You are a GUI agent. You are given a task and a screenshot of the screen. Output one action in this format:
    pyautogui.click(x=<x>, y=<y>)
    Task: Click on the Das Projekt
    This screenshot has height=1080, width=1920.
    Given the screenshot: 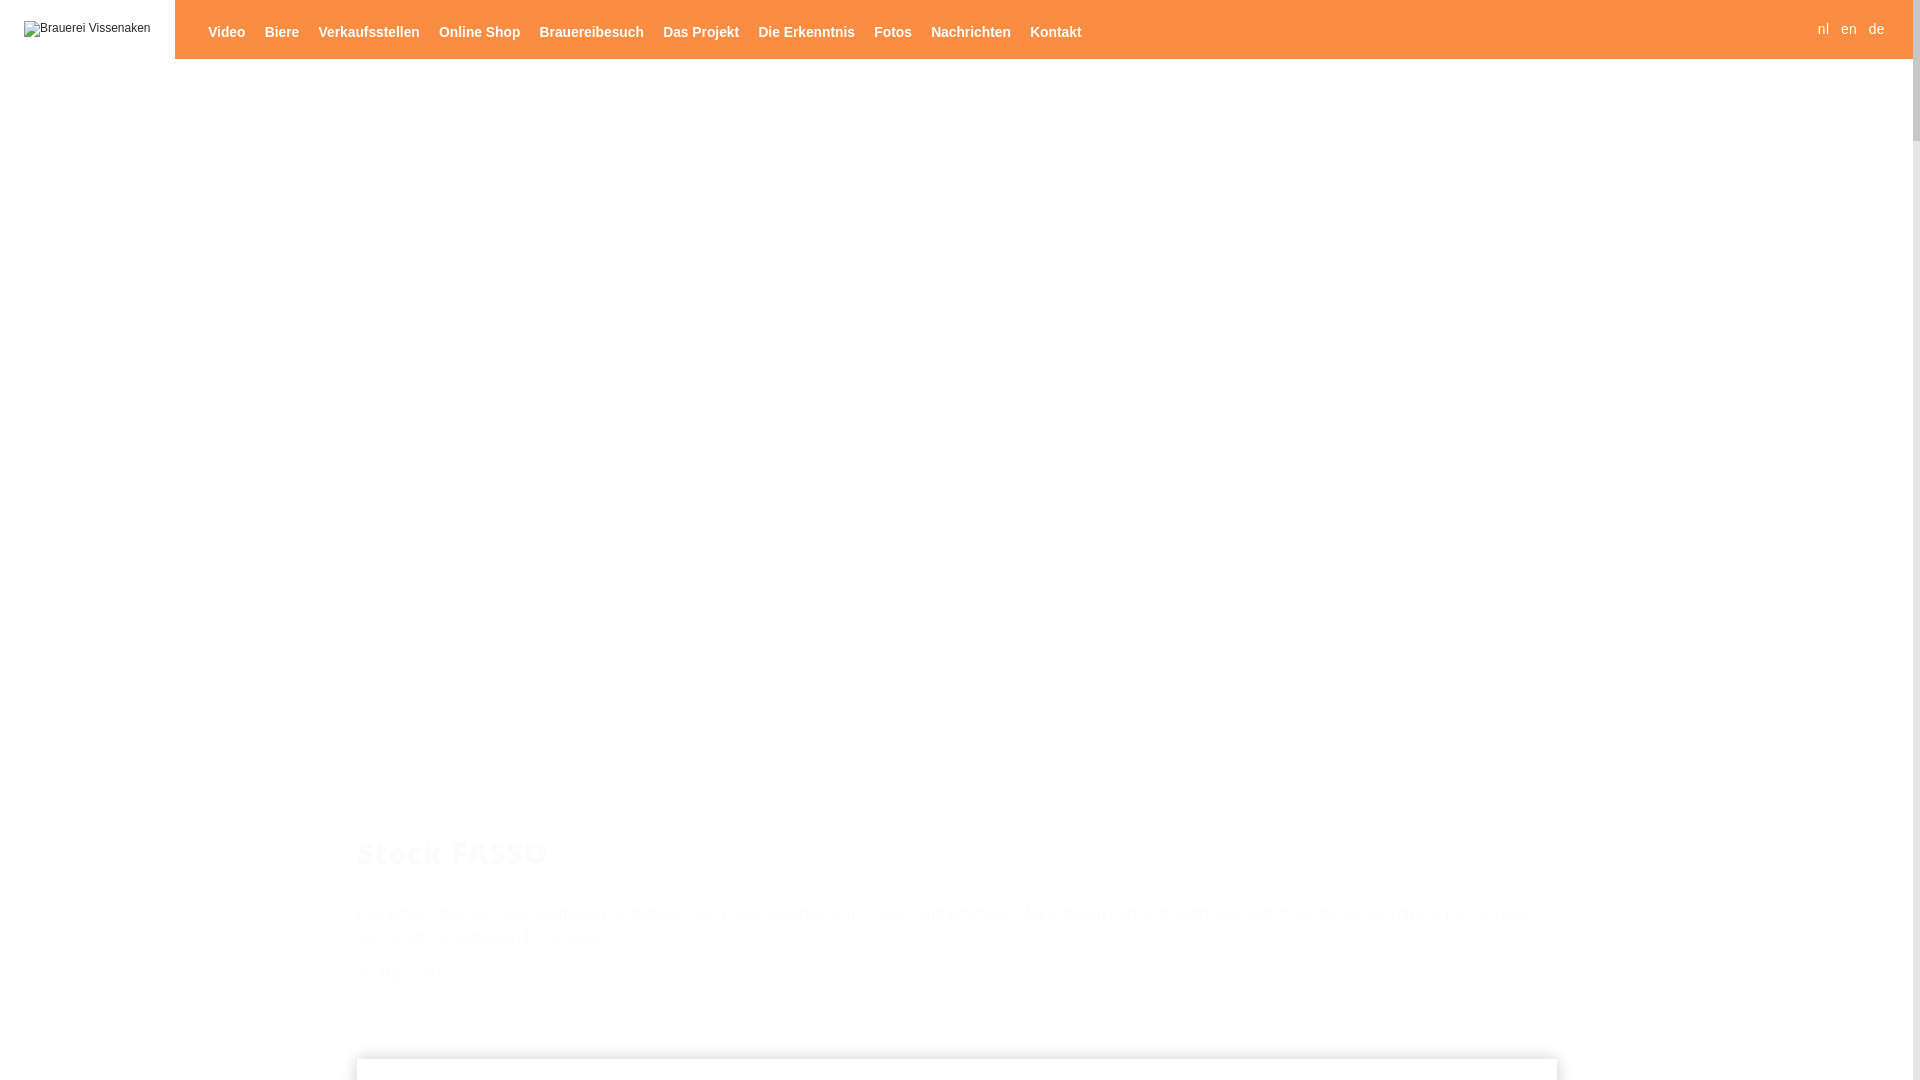 What is the action you would take?
    pyautogui.click(x=702, y=32)
    